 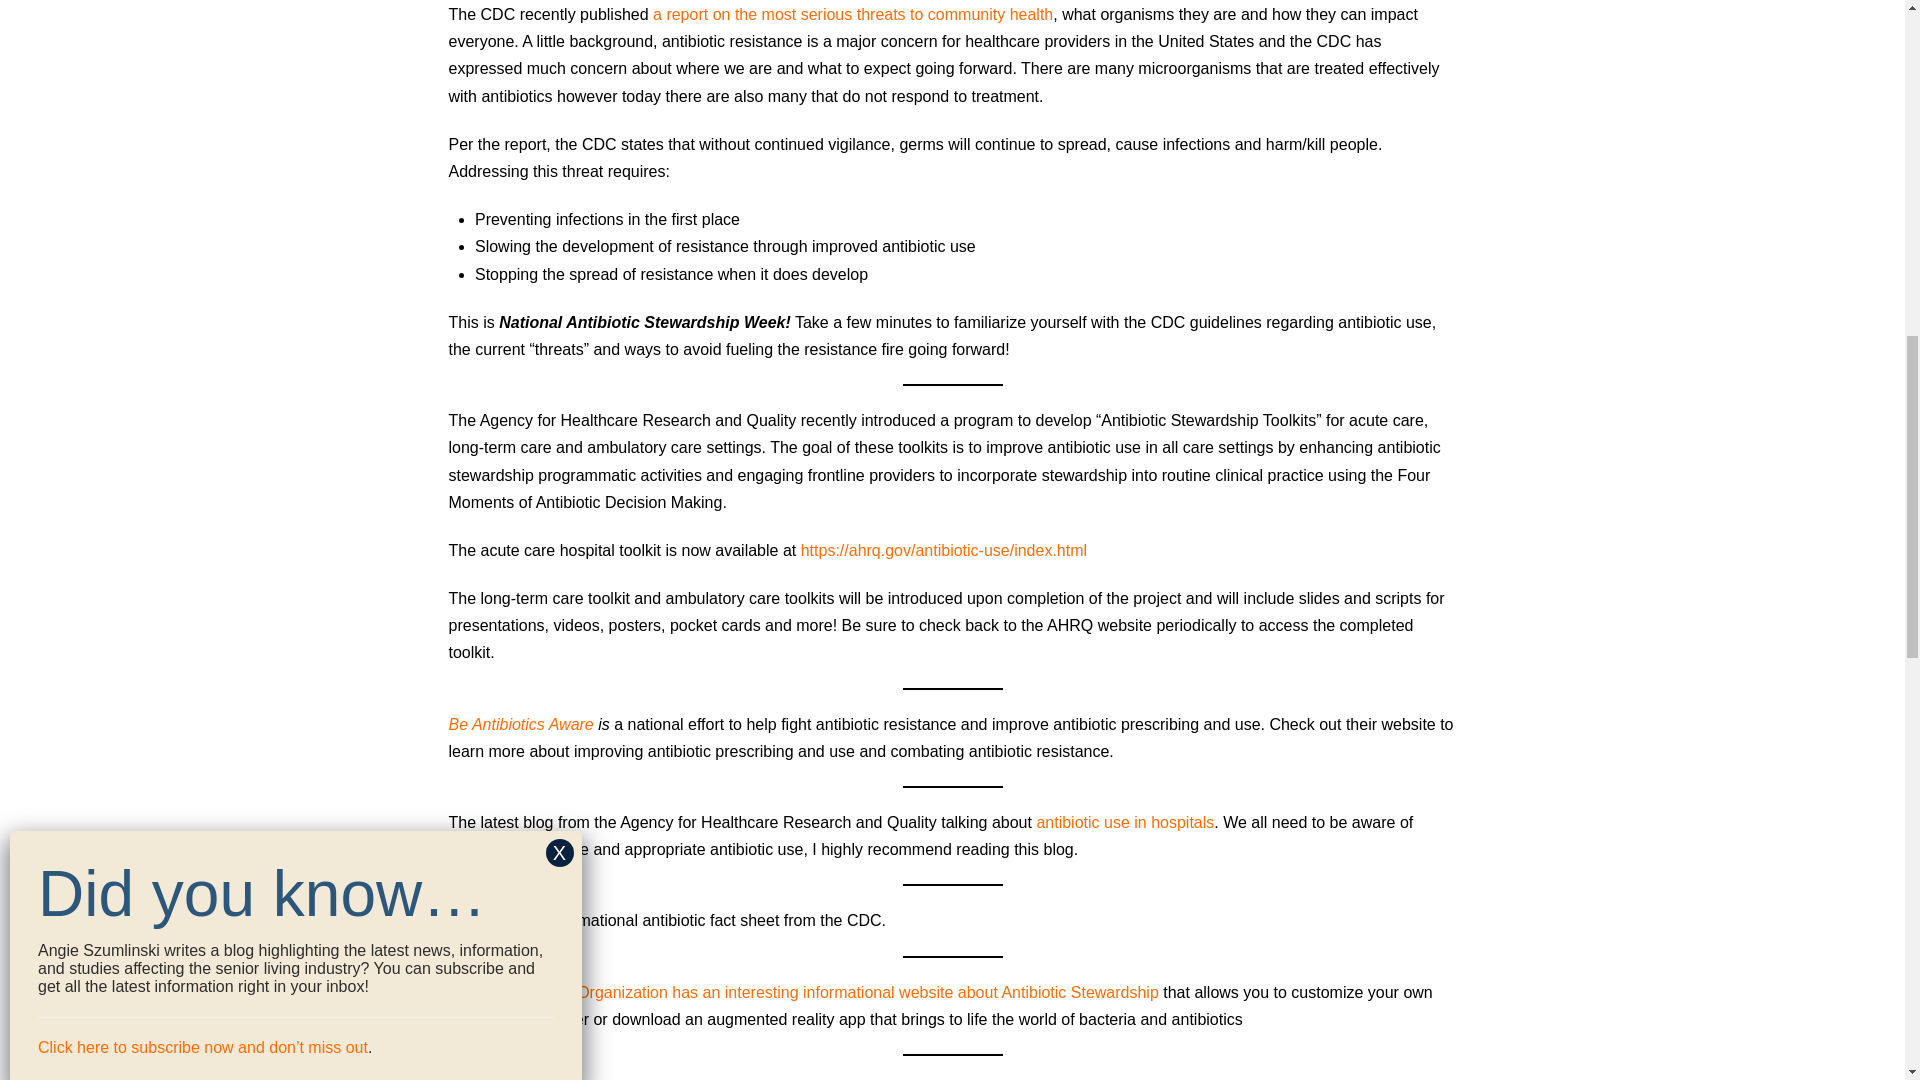 I want to click on antibiotic use in hospitals, so click(x=1124, y=822).